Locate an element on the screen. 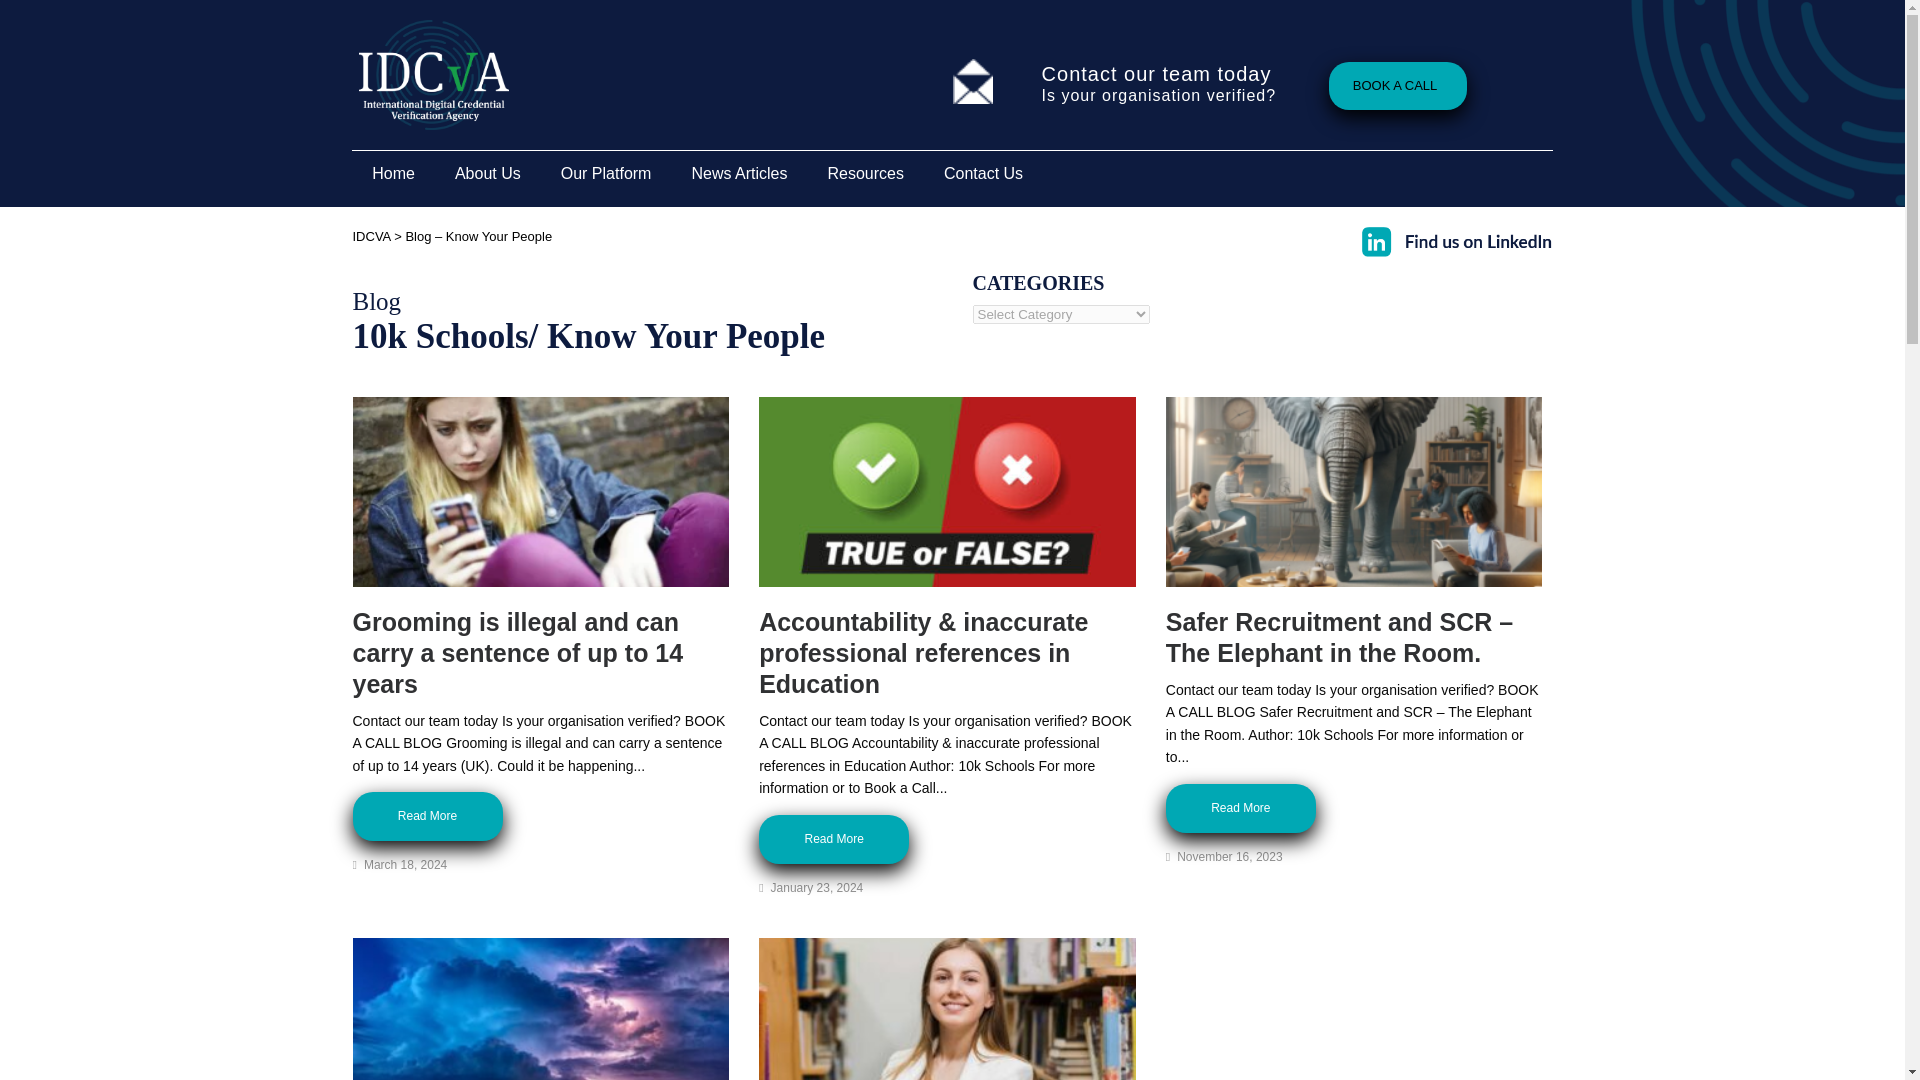  IDCVA is located at coordinates (370, 236).